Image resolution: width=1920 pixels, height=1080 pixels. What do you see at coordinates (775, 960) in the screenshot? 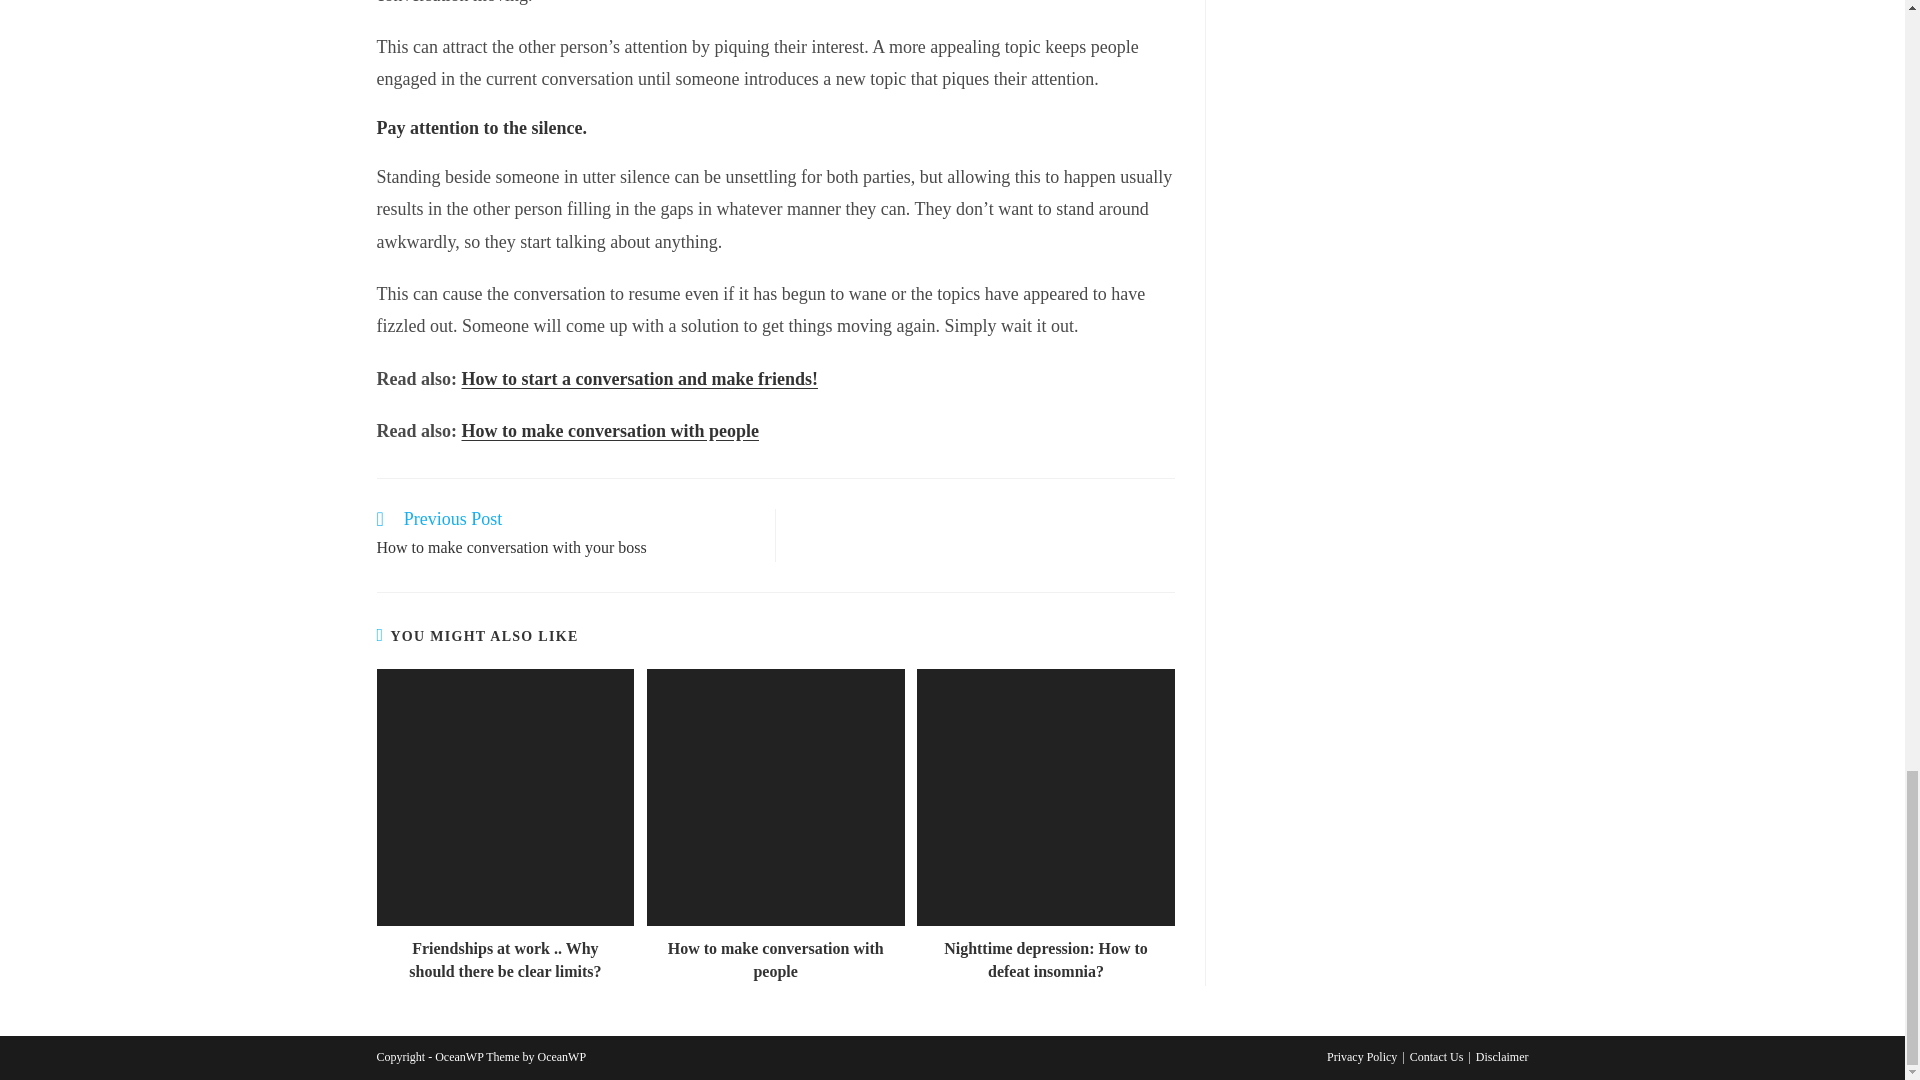
I see `How to make conversation with people` at bounding box center [775, 960].